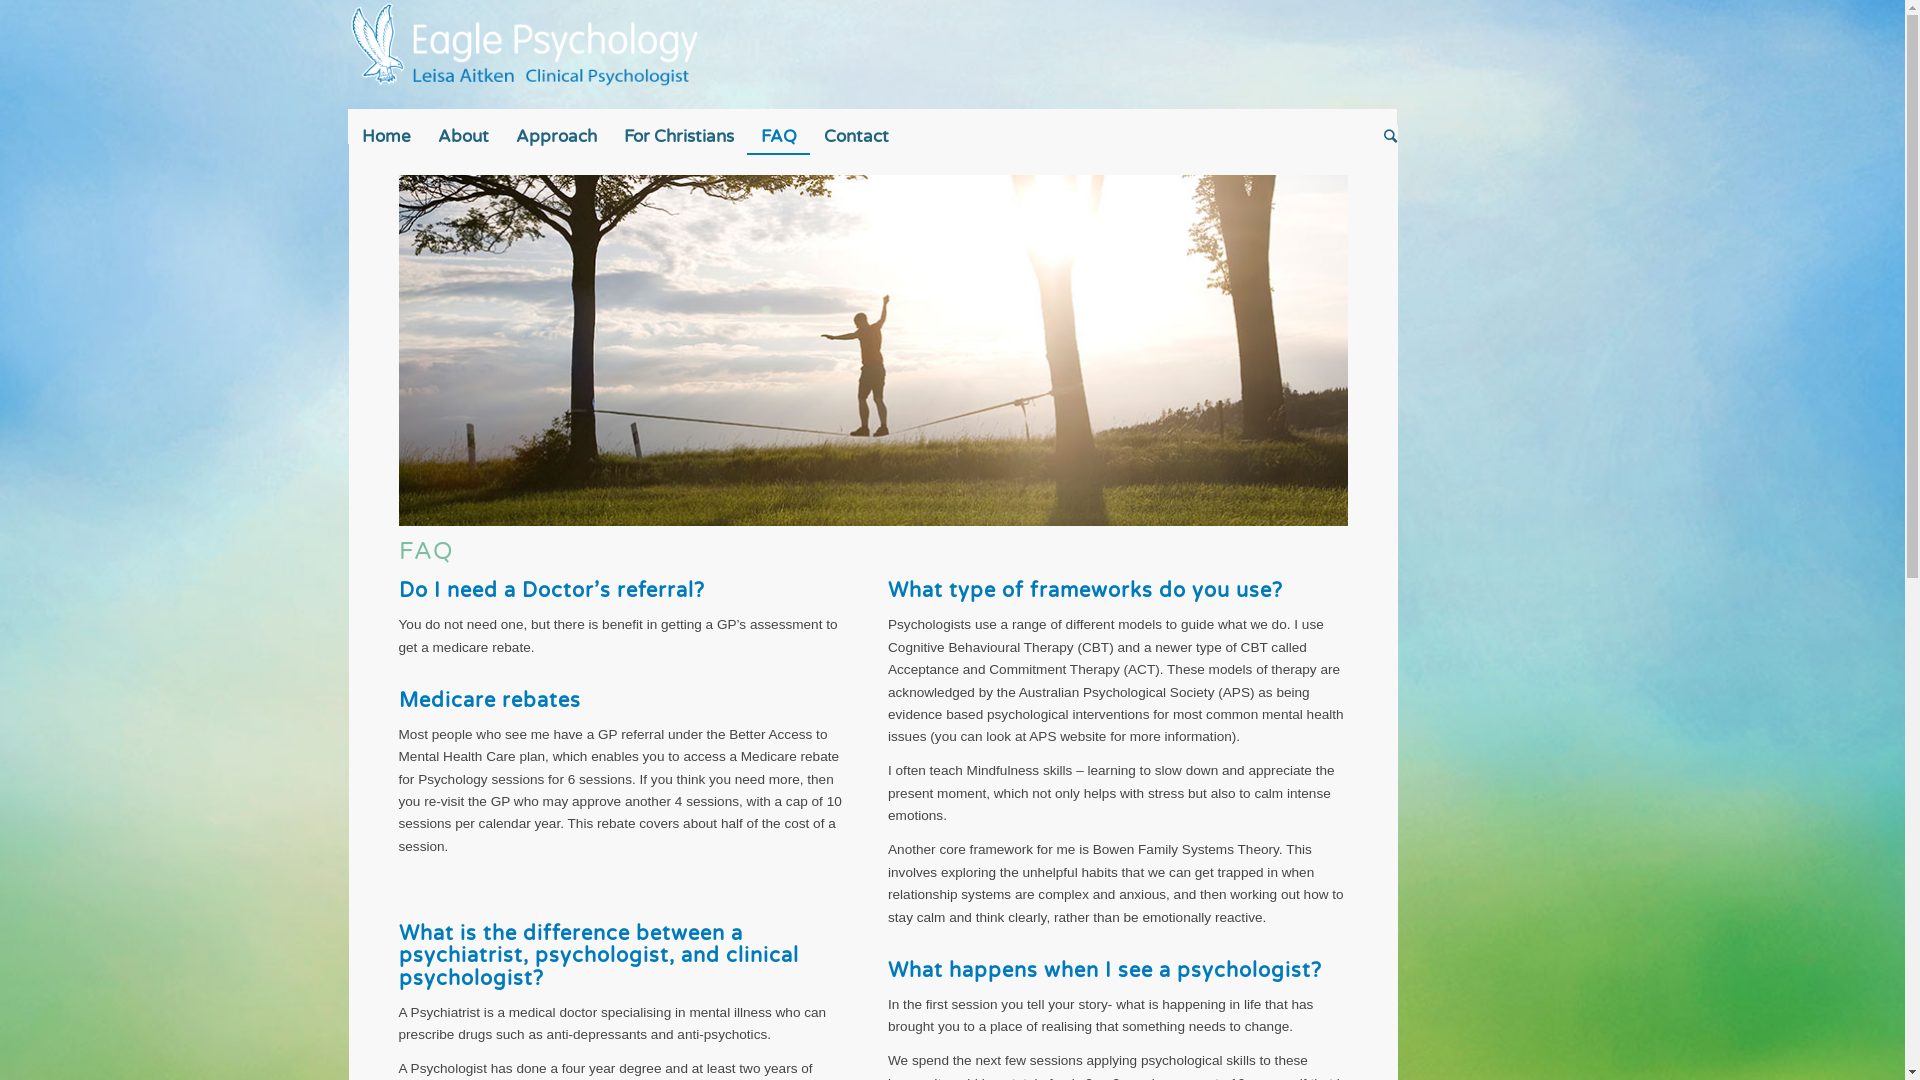  What do you see at coordinates (778, 136) in the screenshot?
I see `FAQ` at bounding box center [778, 136].